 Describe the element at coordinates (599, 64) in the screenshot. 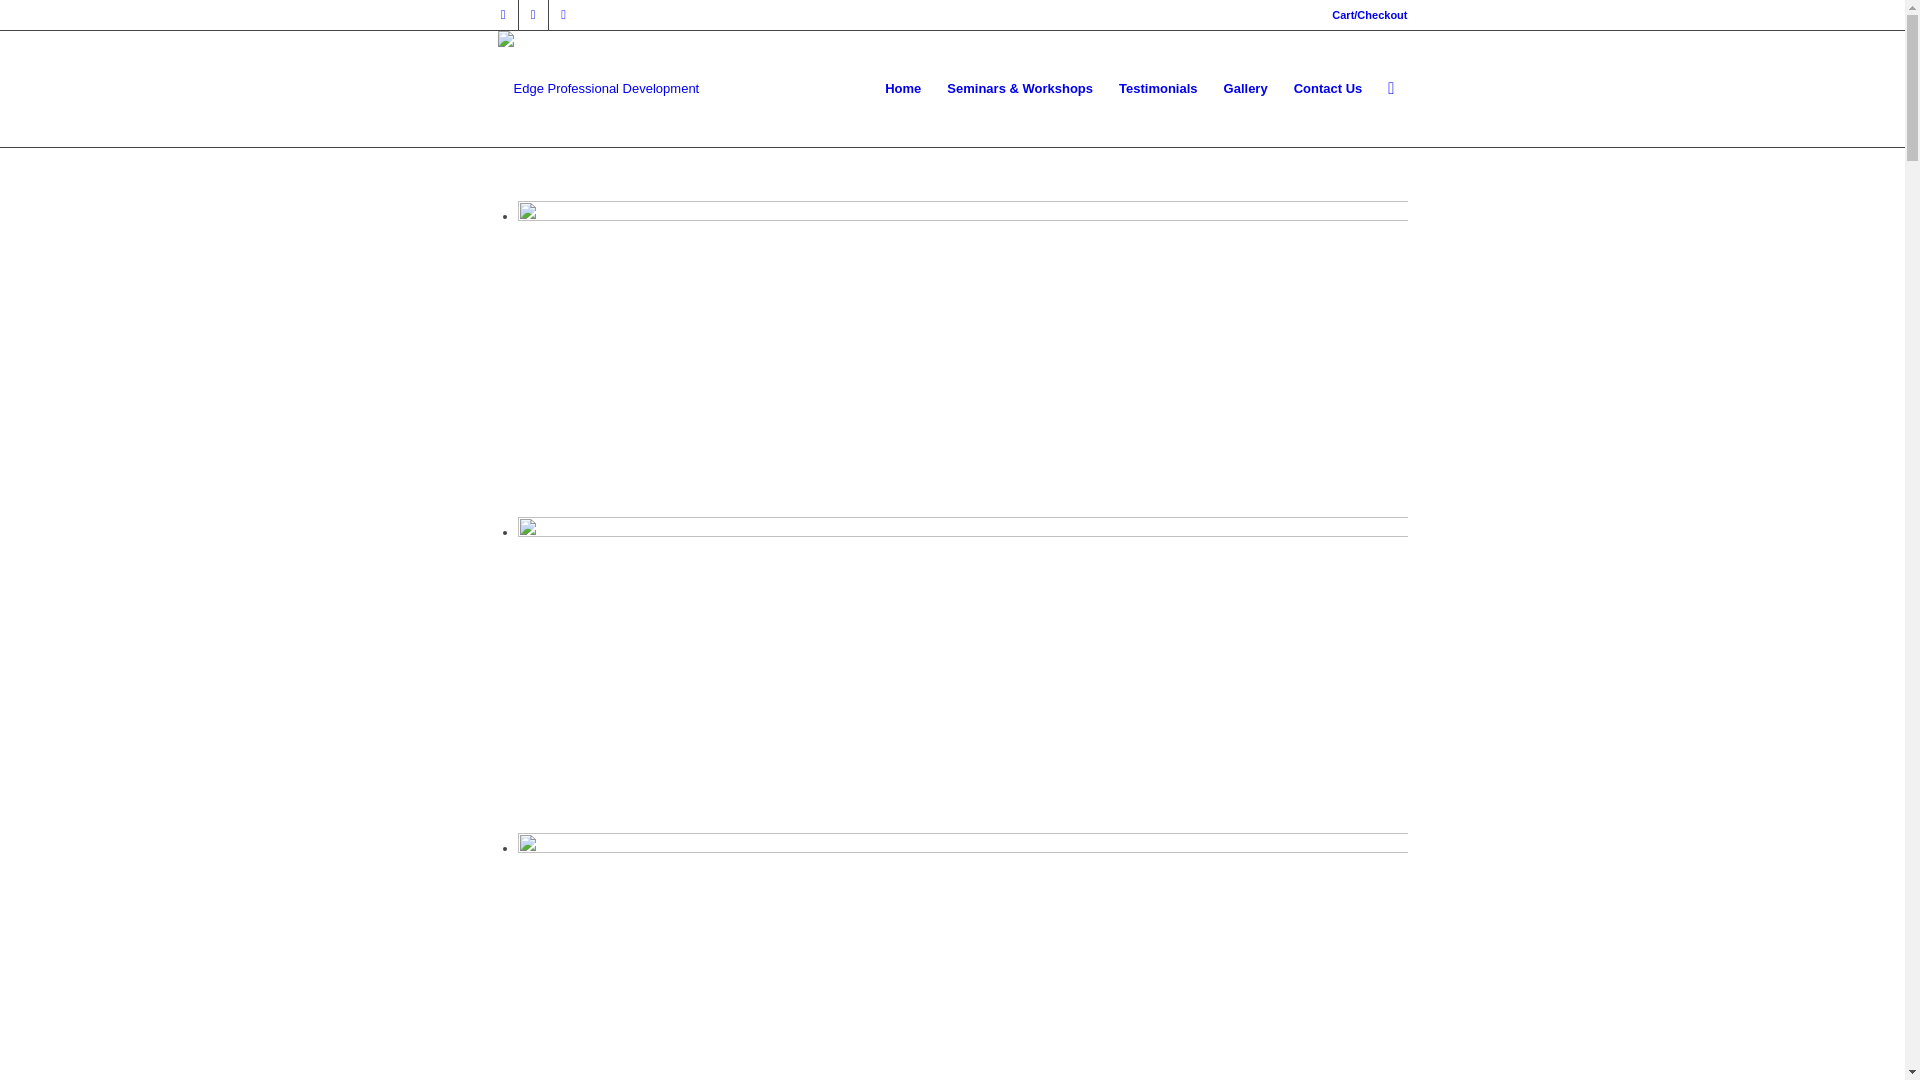

I see `Edge-Shadow-Logo` at that location.